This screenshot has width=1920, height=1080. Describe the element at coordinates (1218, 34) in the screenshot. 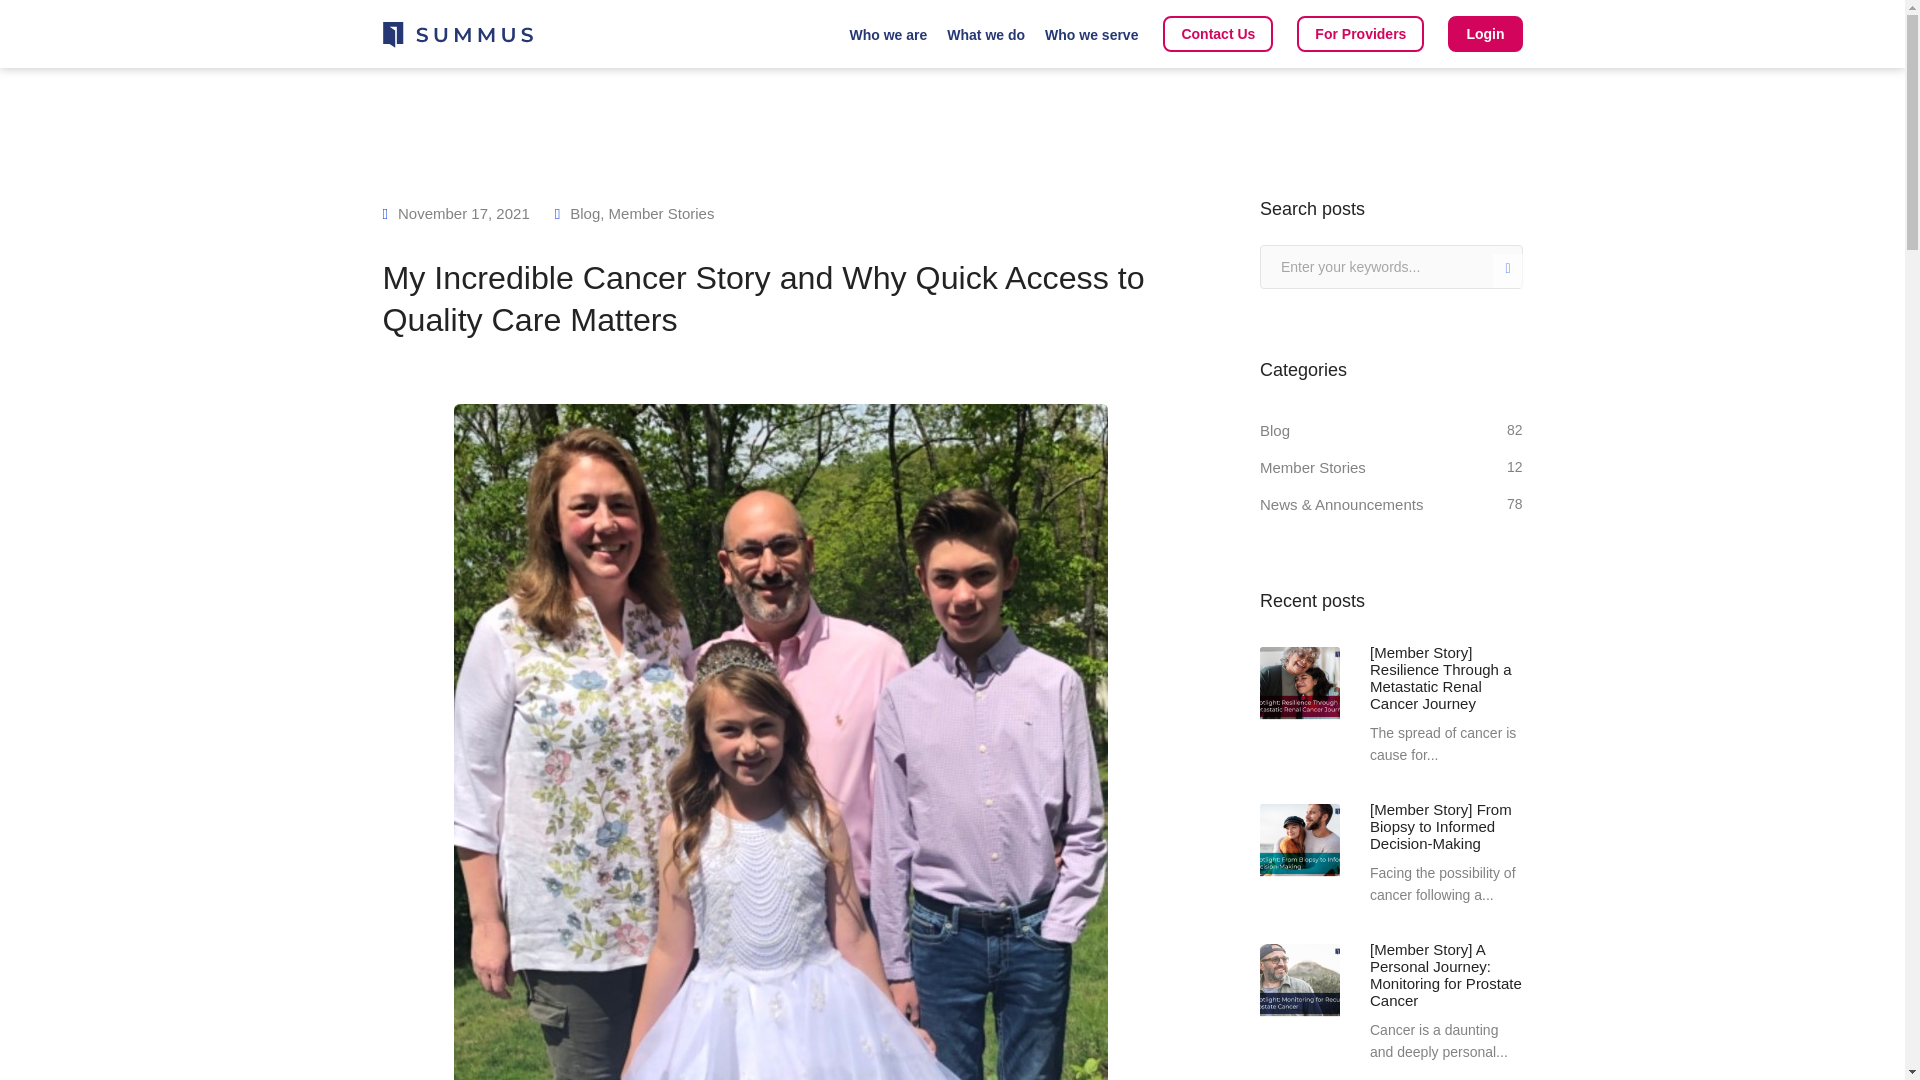

I see `Contact Us` at that location.